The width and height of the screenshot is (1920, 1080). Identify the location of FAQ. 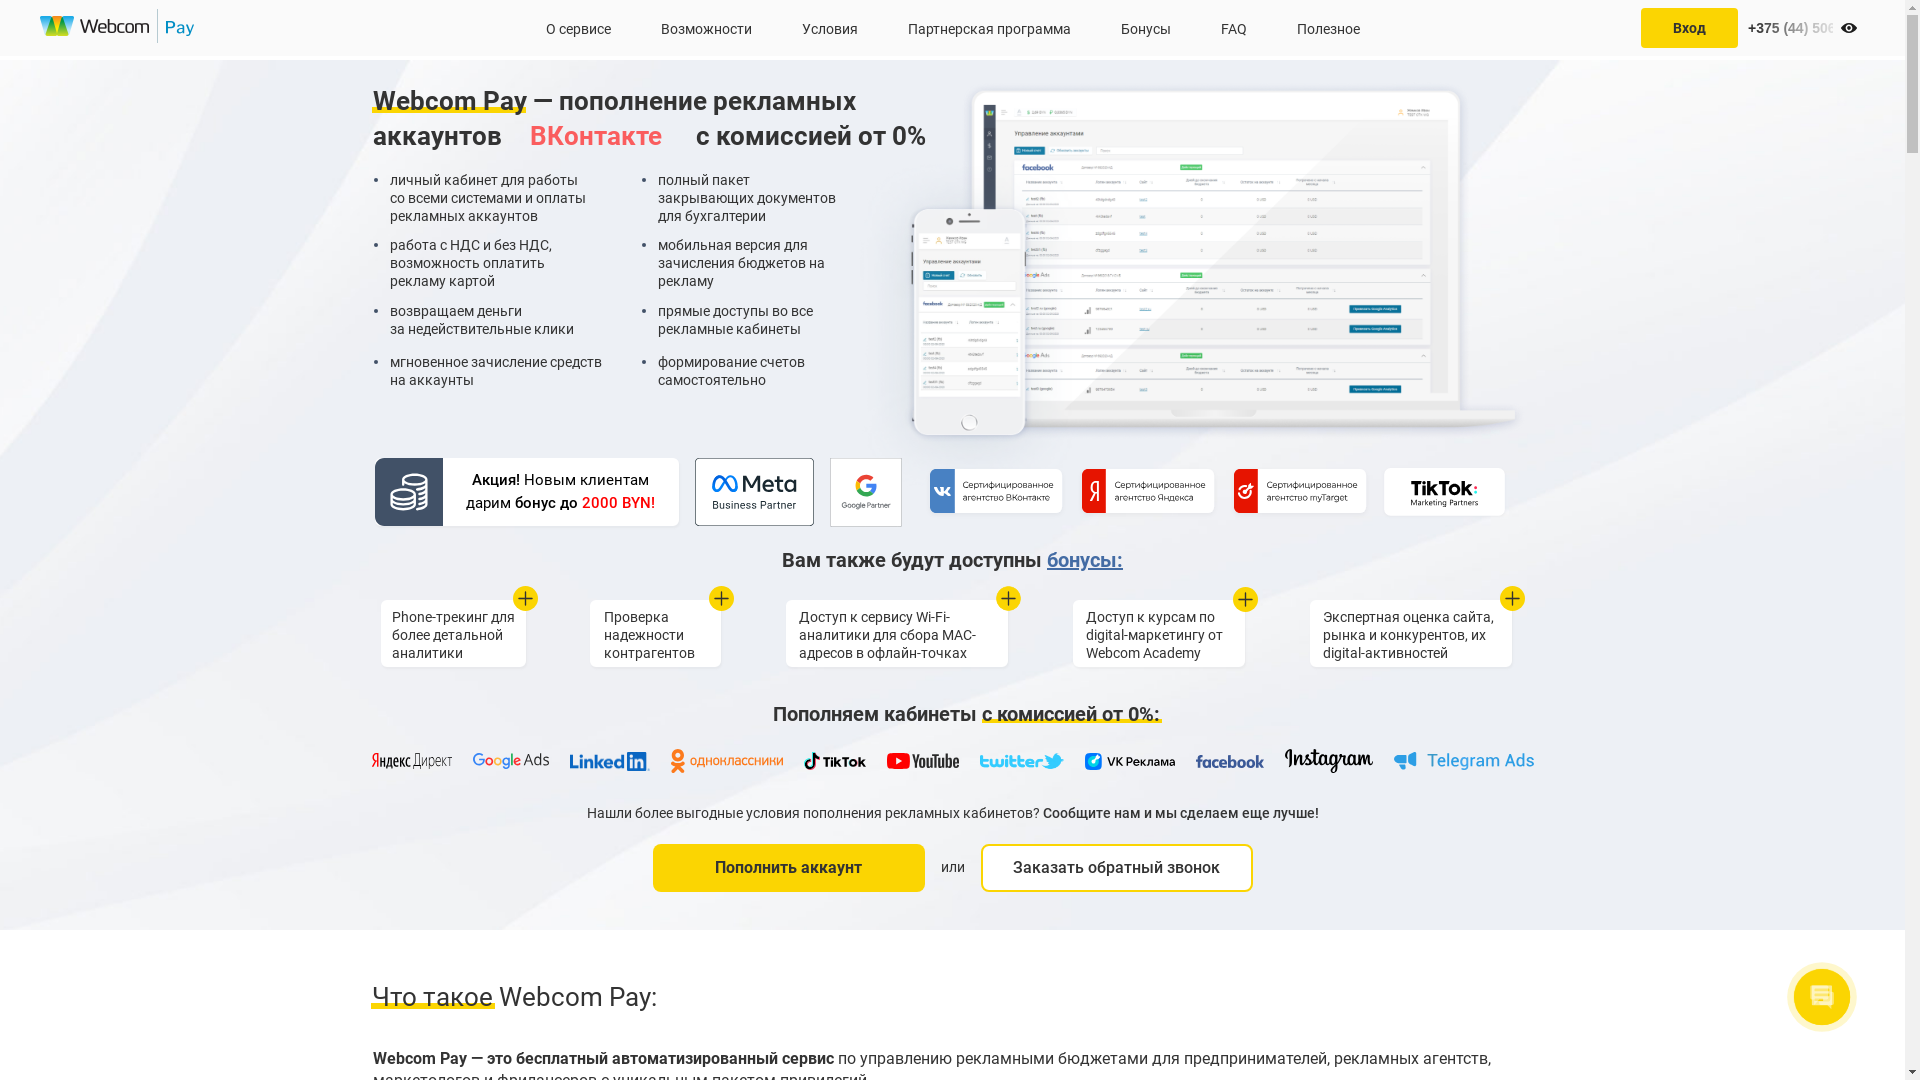
(1233, 28).